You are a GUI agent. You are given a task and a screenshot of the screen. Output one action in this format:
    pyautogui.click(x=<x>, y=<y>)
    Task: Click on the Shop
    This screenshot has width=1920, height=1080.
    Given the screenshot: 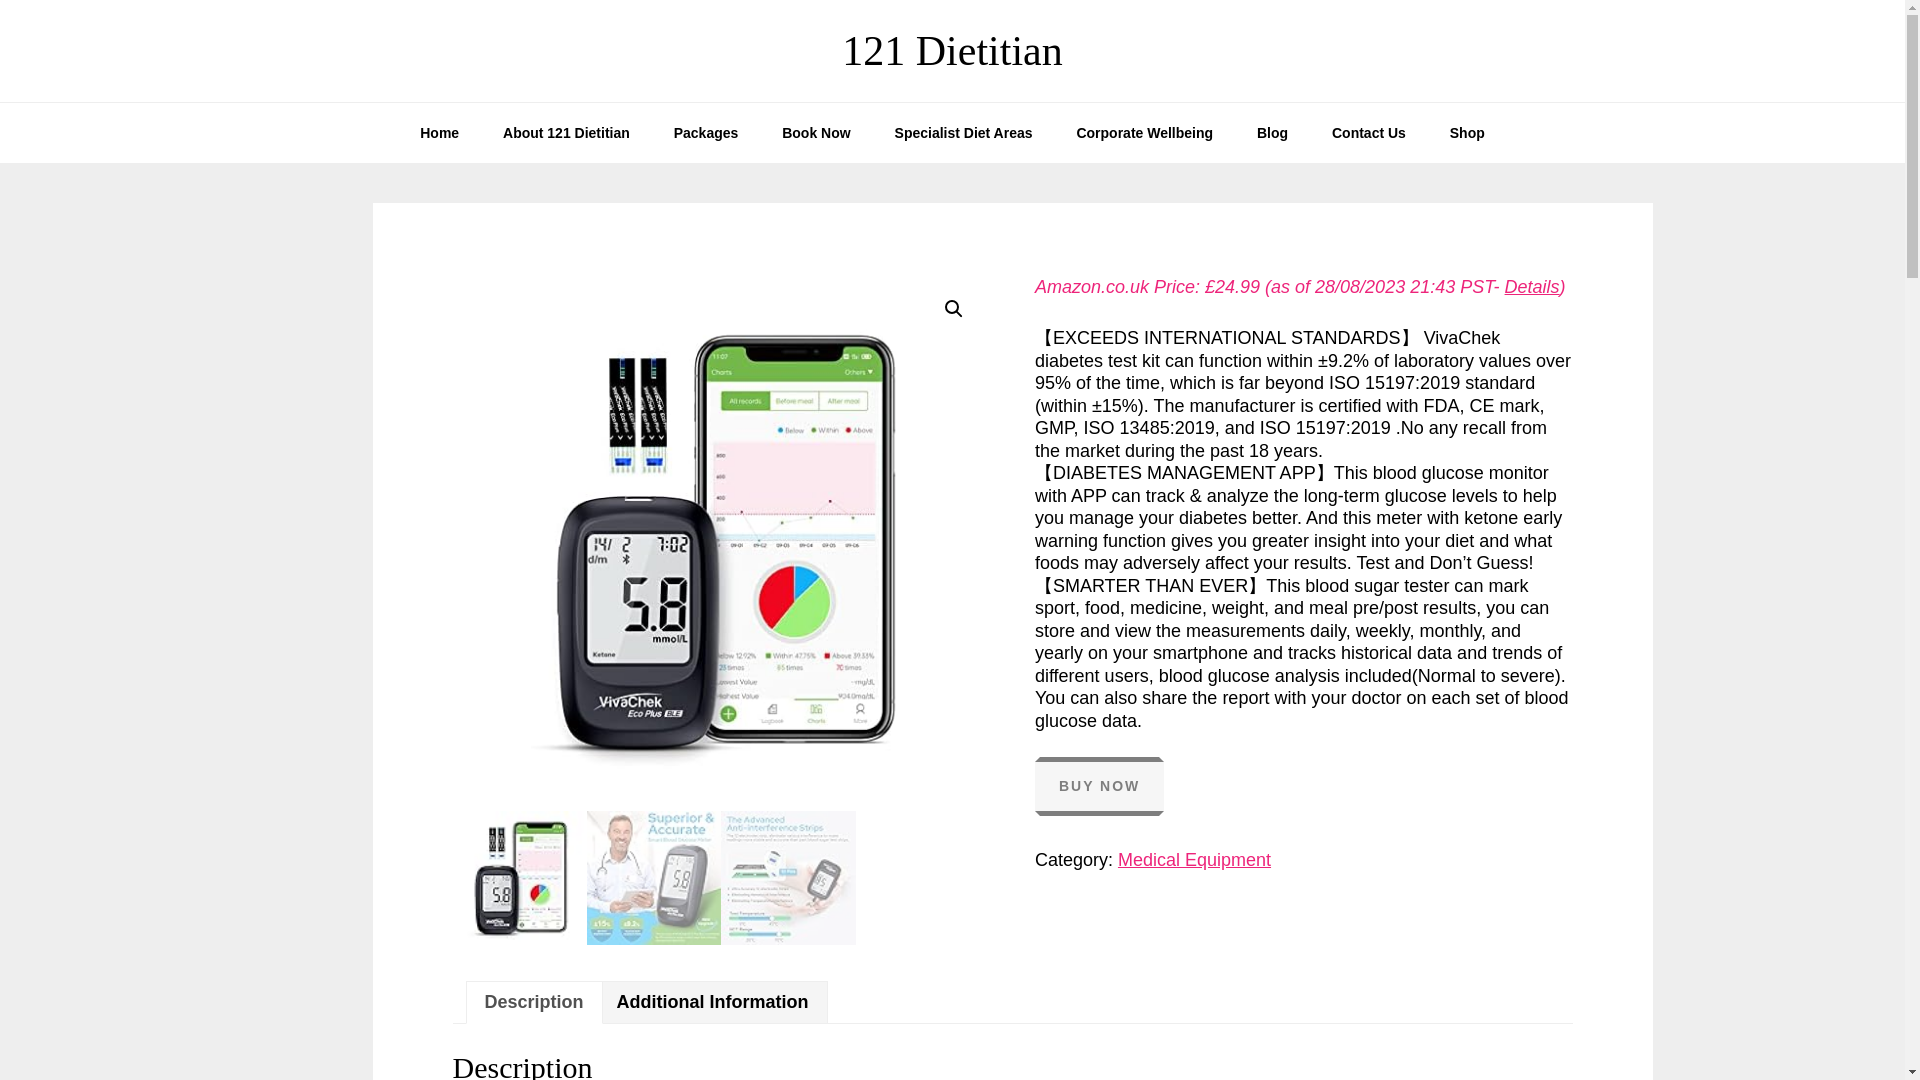 What is the action you would take?
    pyautogui.click(x=1468, y=132)
    